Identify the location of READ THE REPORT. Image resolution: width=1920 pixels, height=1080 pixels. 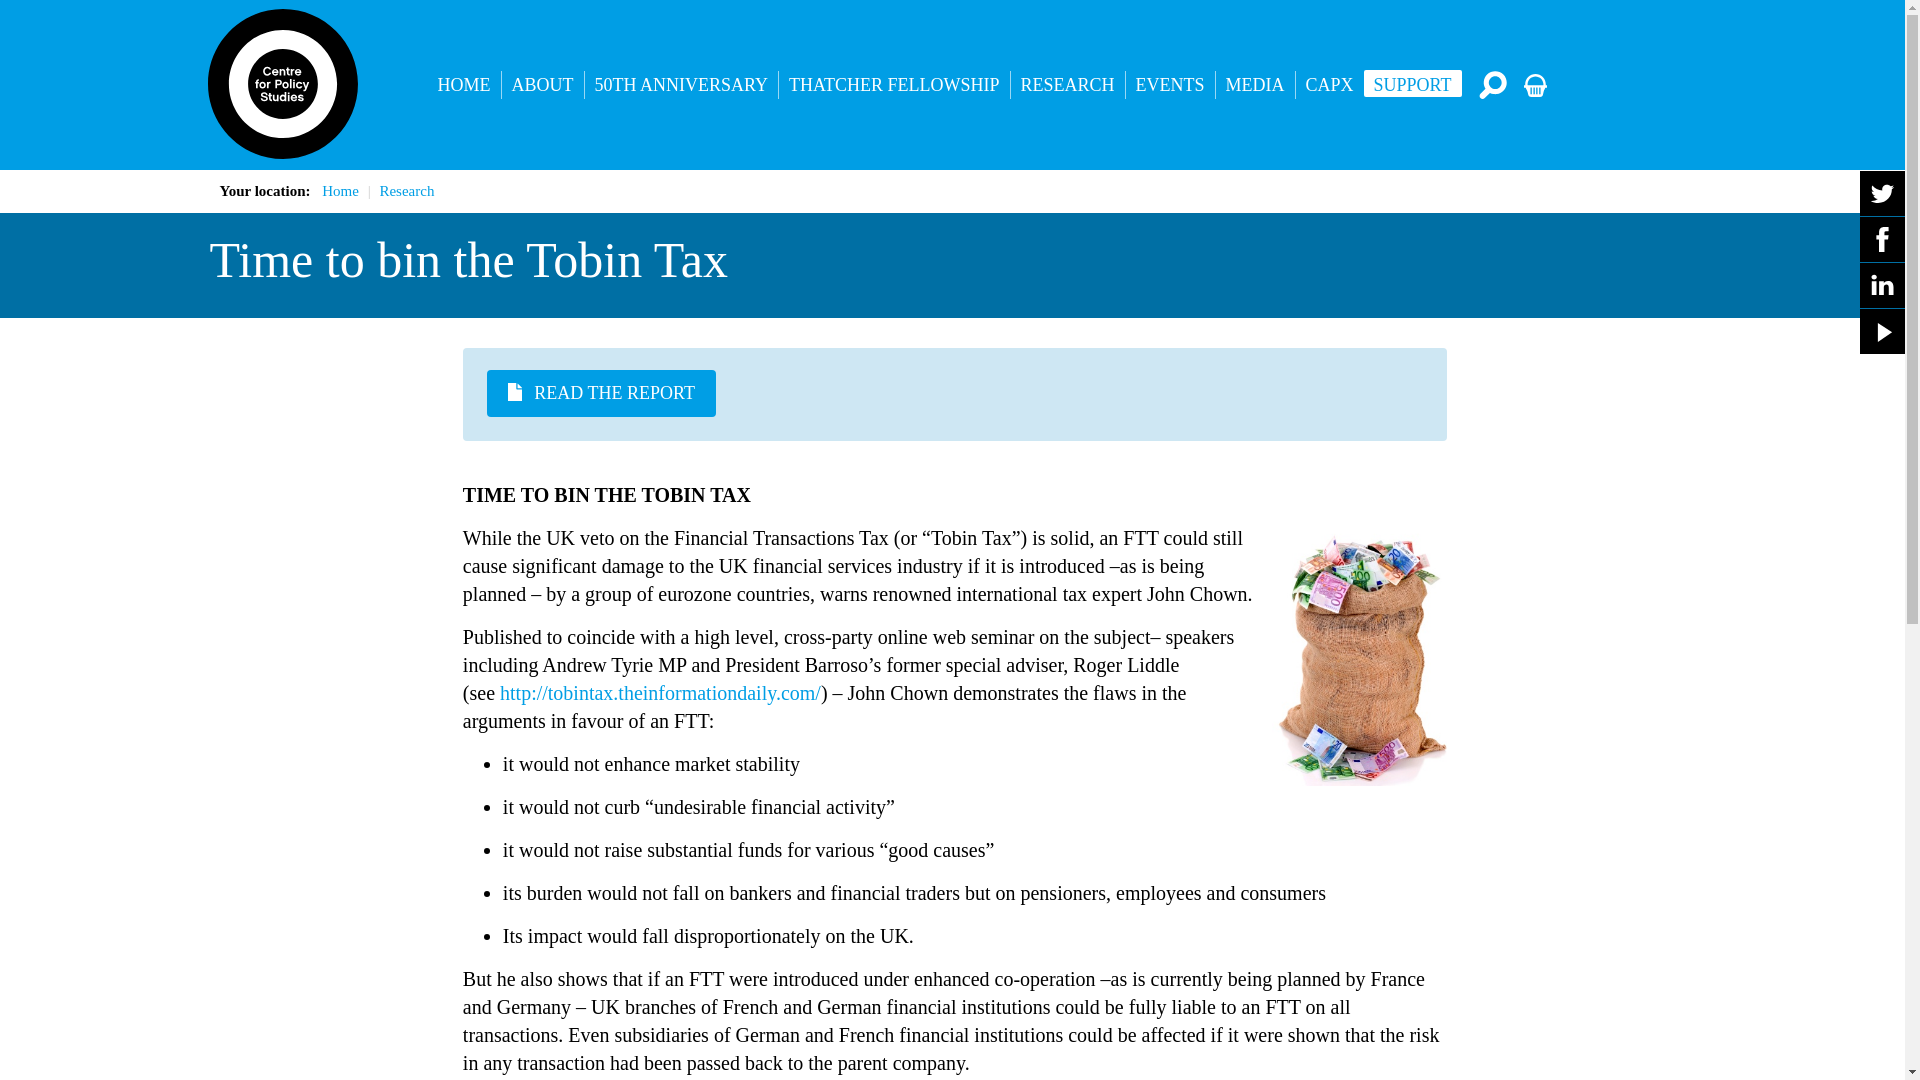
(602, 393).